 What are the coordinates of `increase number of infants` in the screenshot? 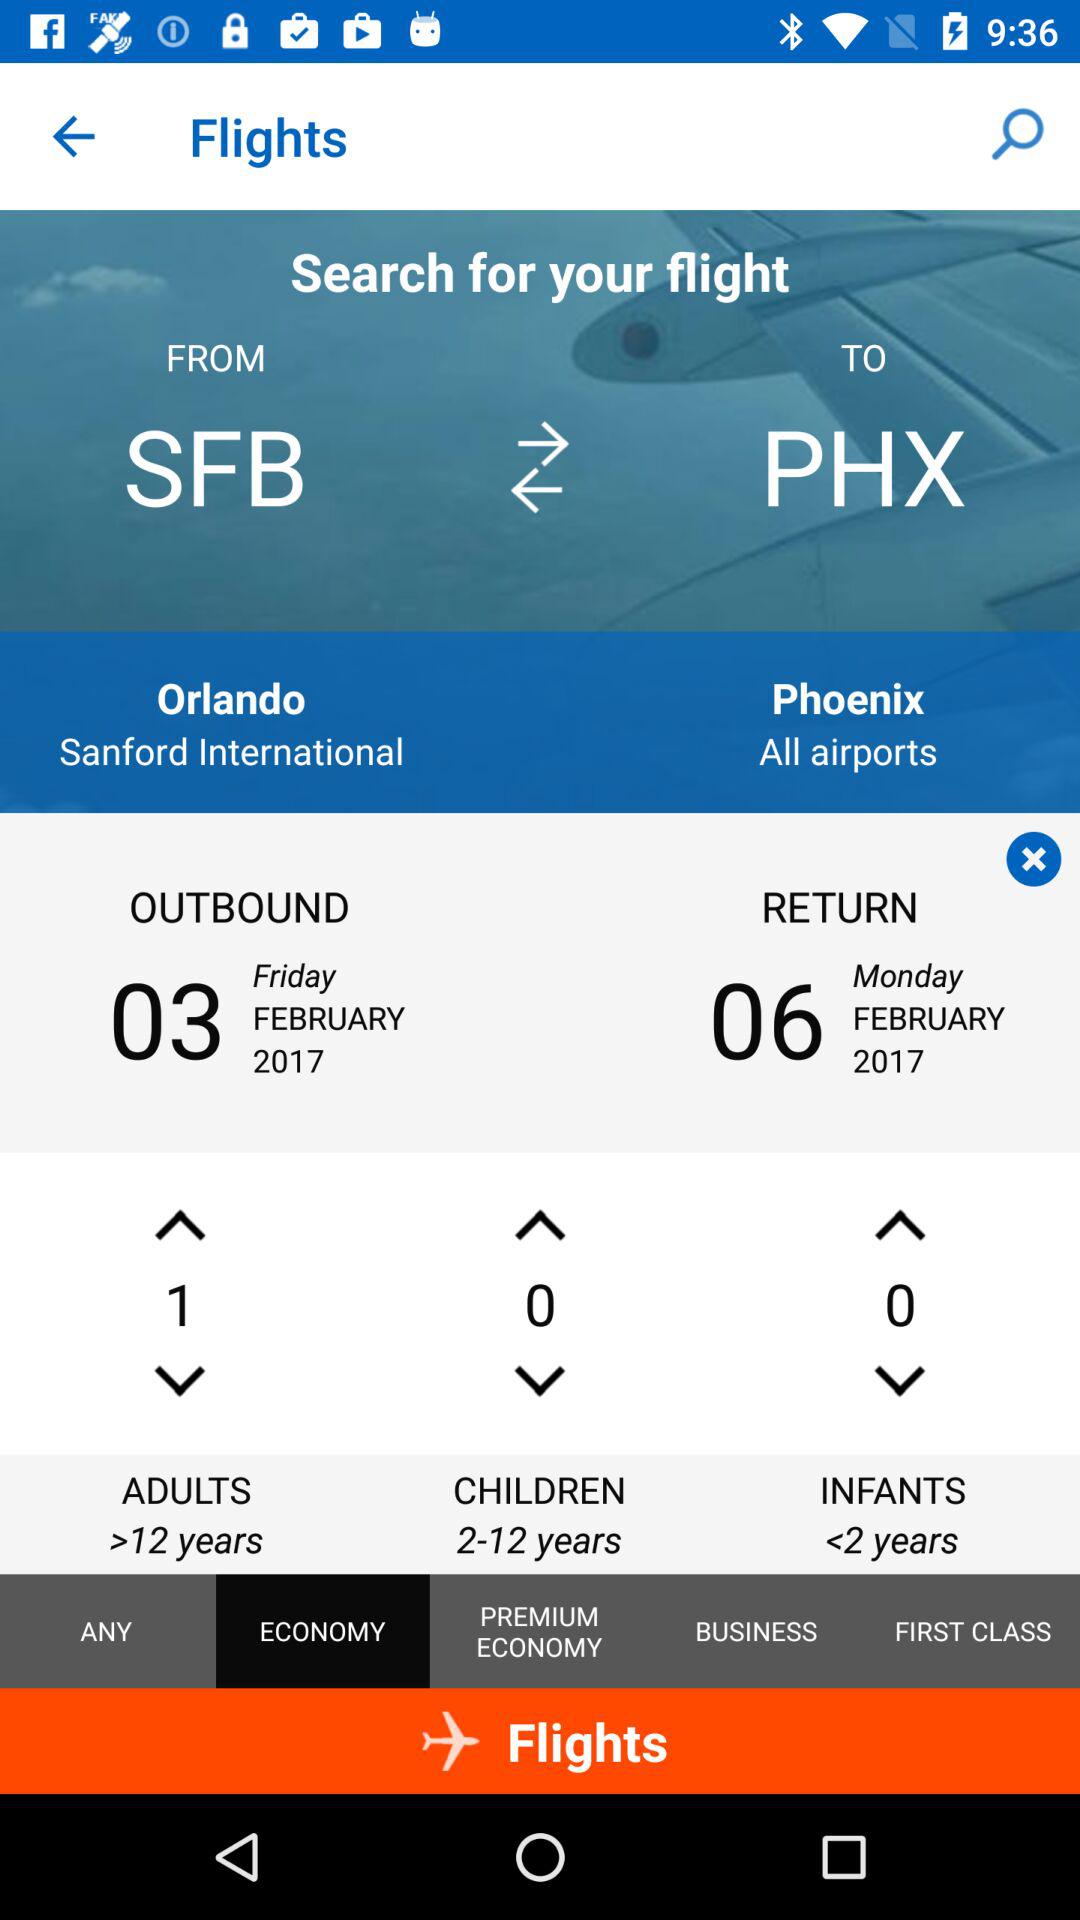 It's located at (900, 1224).